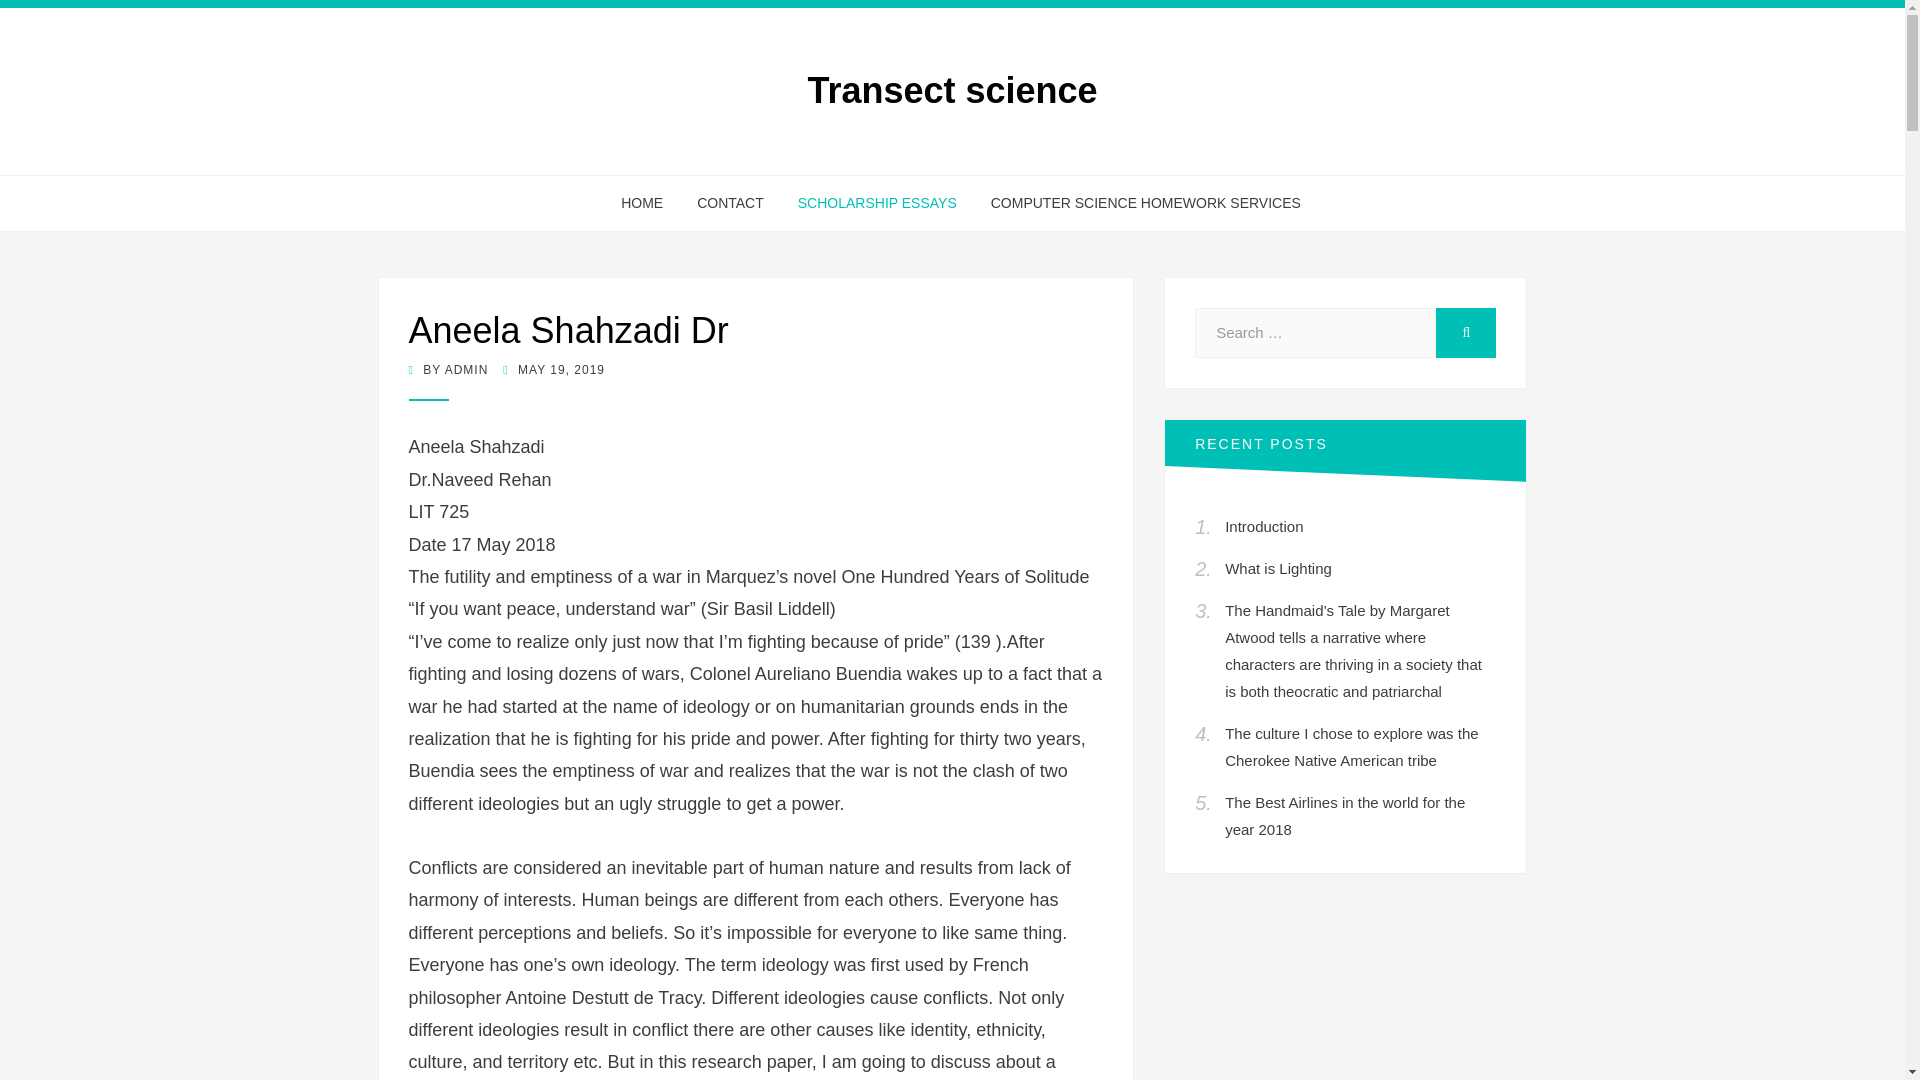  I want to click on COMPUTER SCIENCE HOMEWORK SERVICES, so click(1137, 204).